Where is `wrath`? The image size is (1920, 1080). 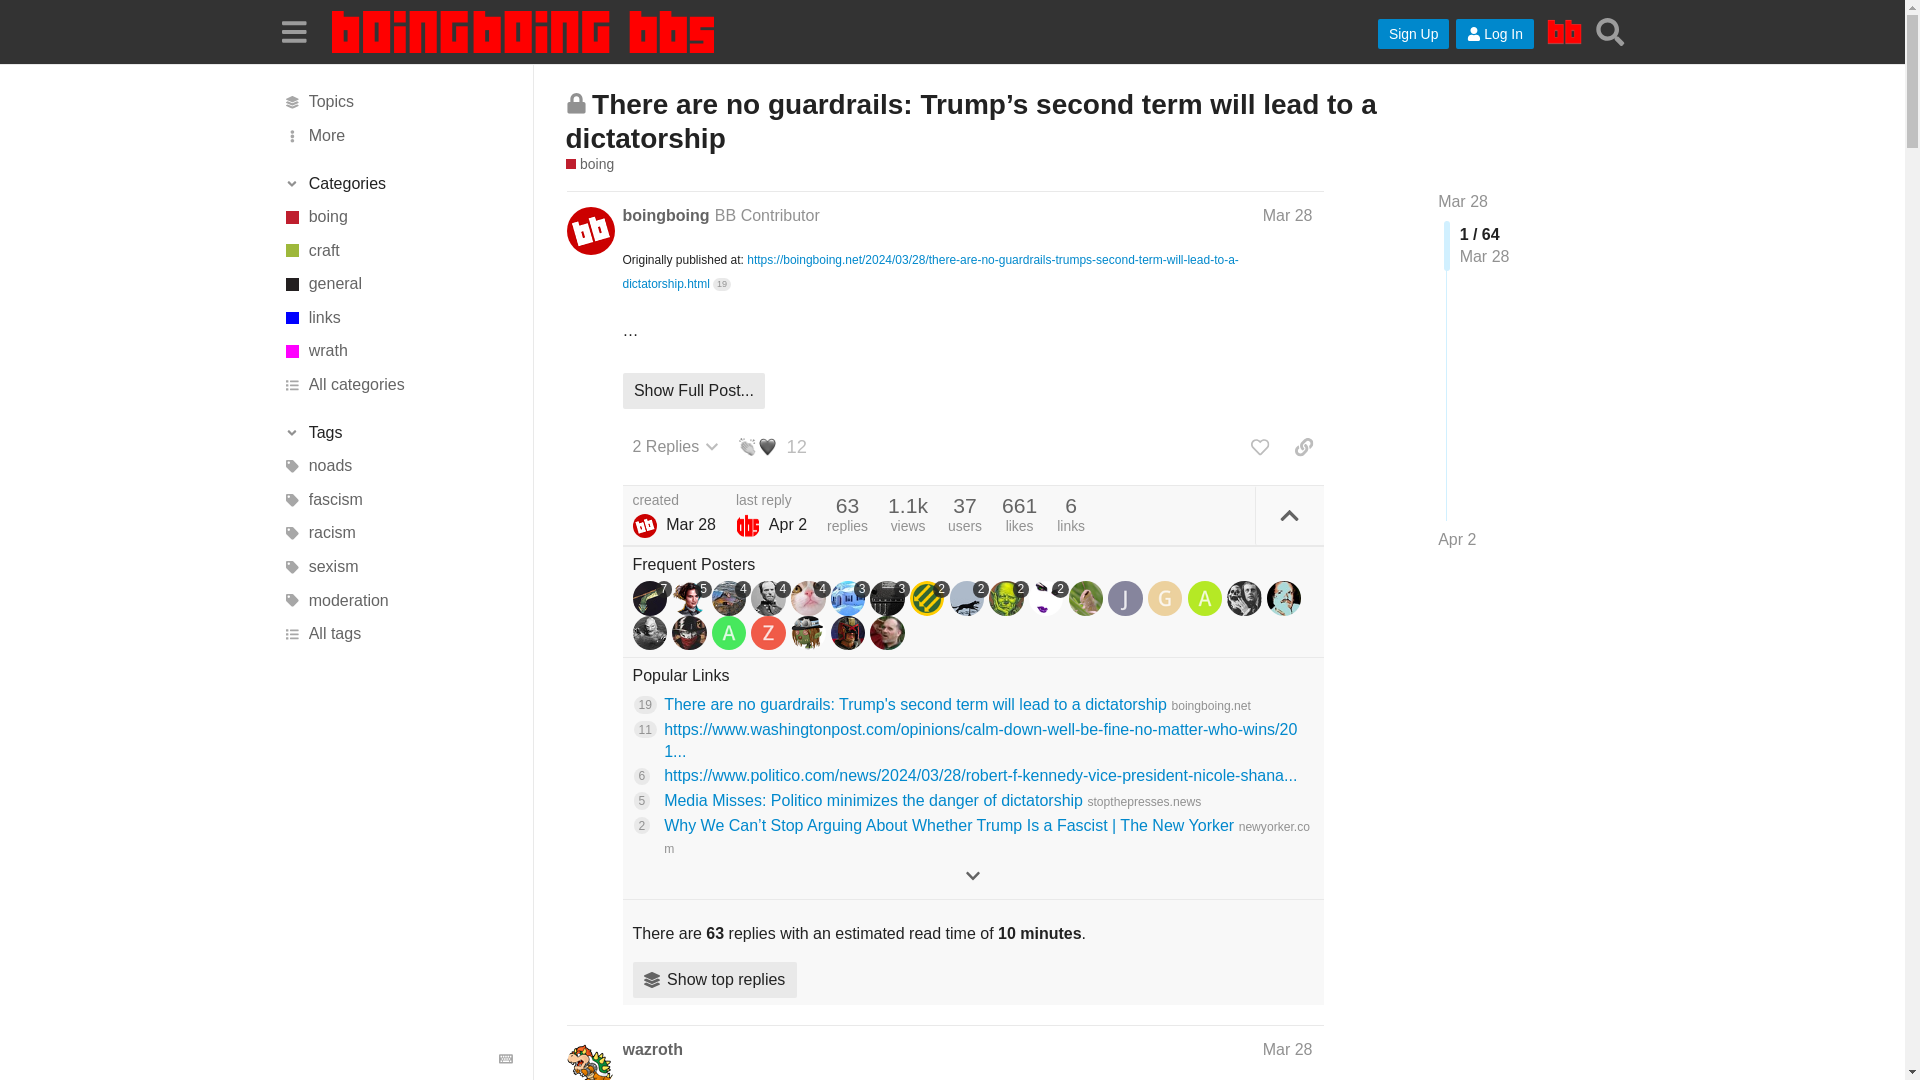
wrath is located at coordinates (397, 352).